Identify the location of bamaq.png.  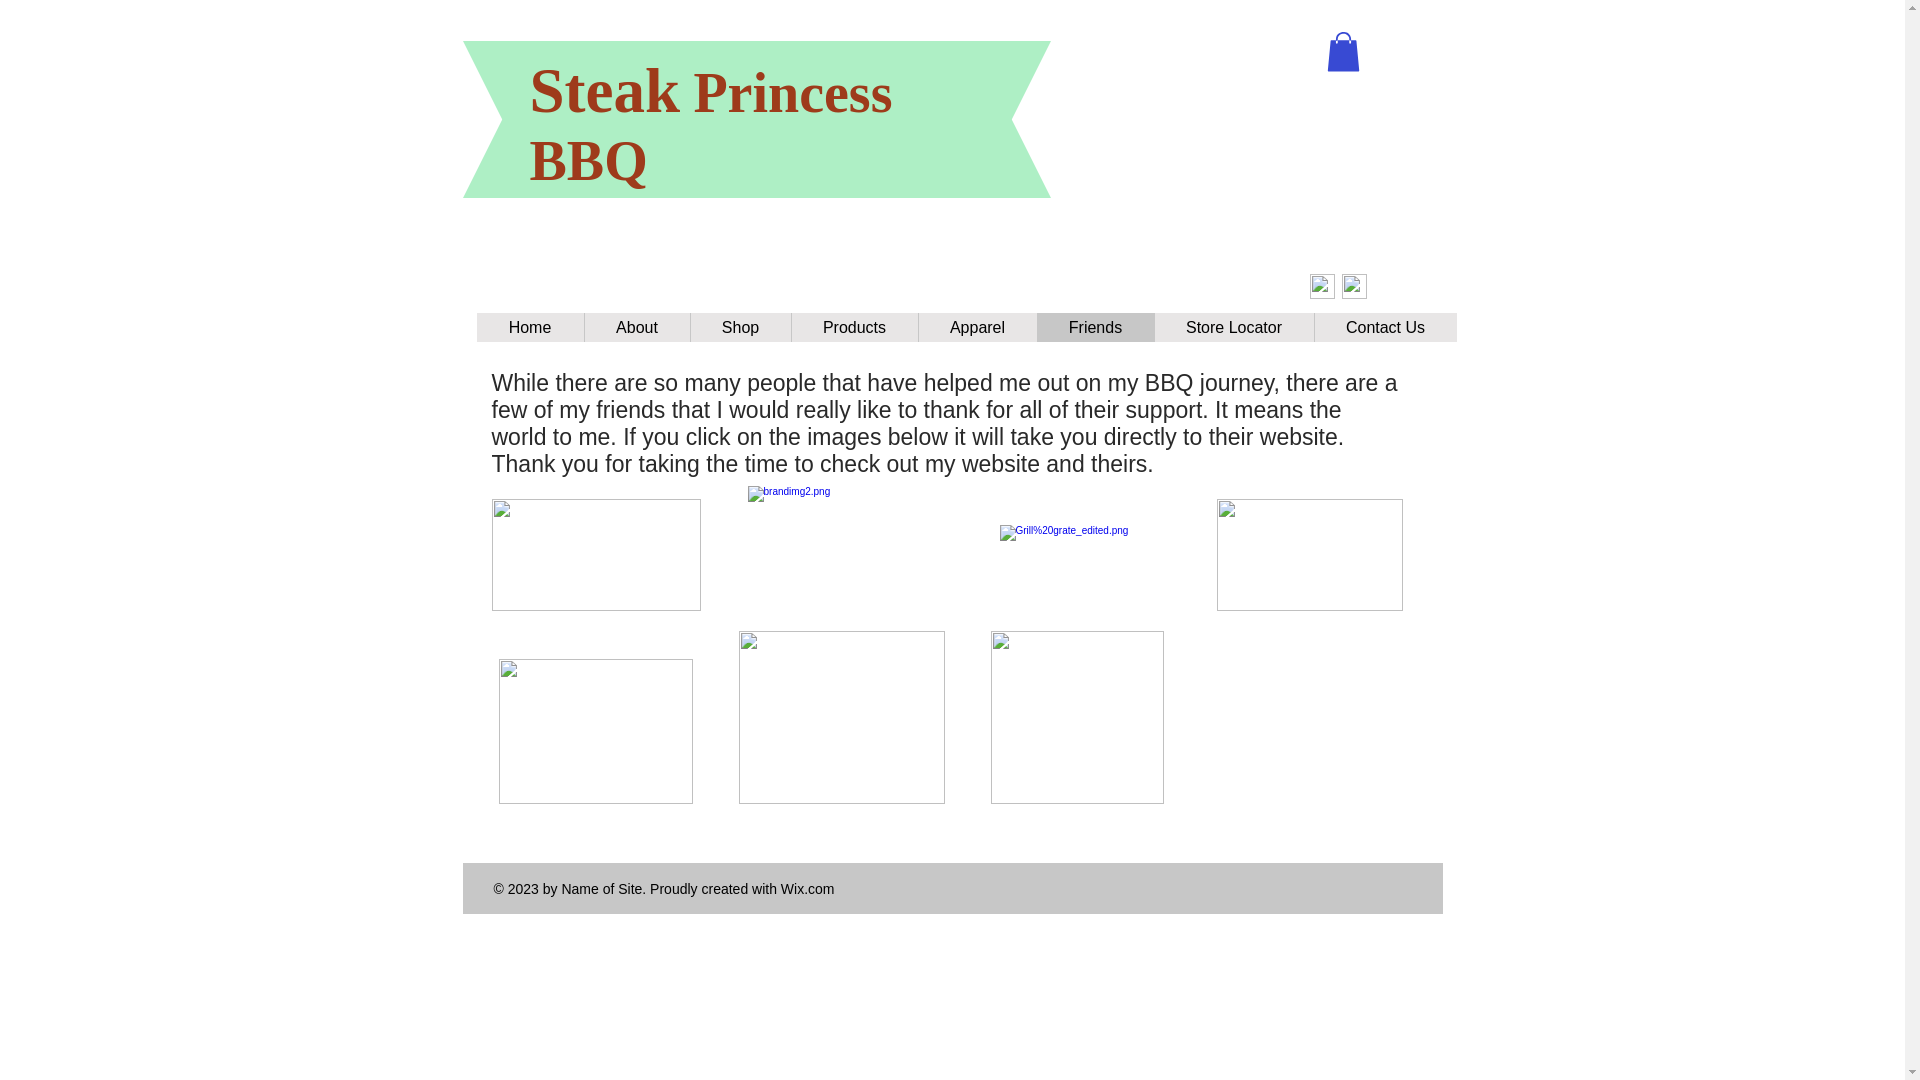
(1076, 716).